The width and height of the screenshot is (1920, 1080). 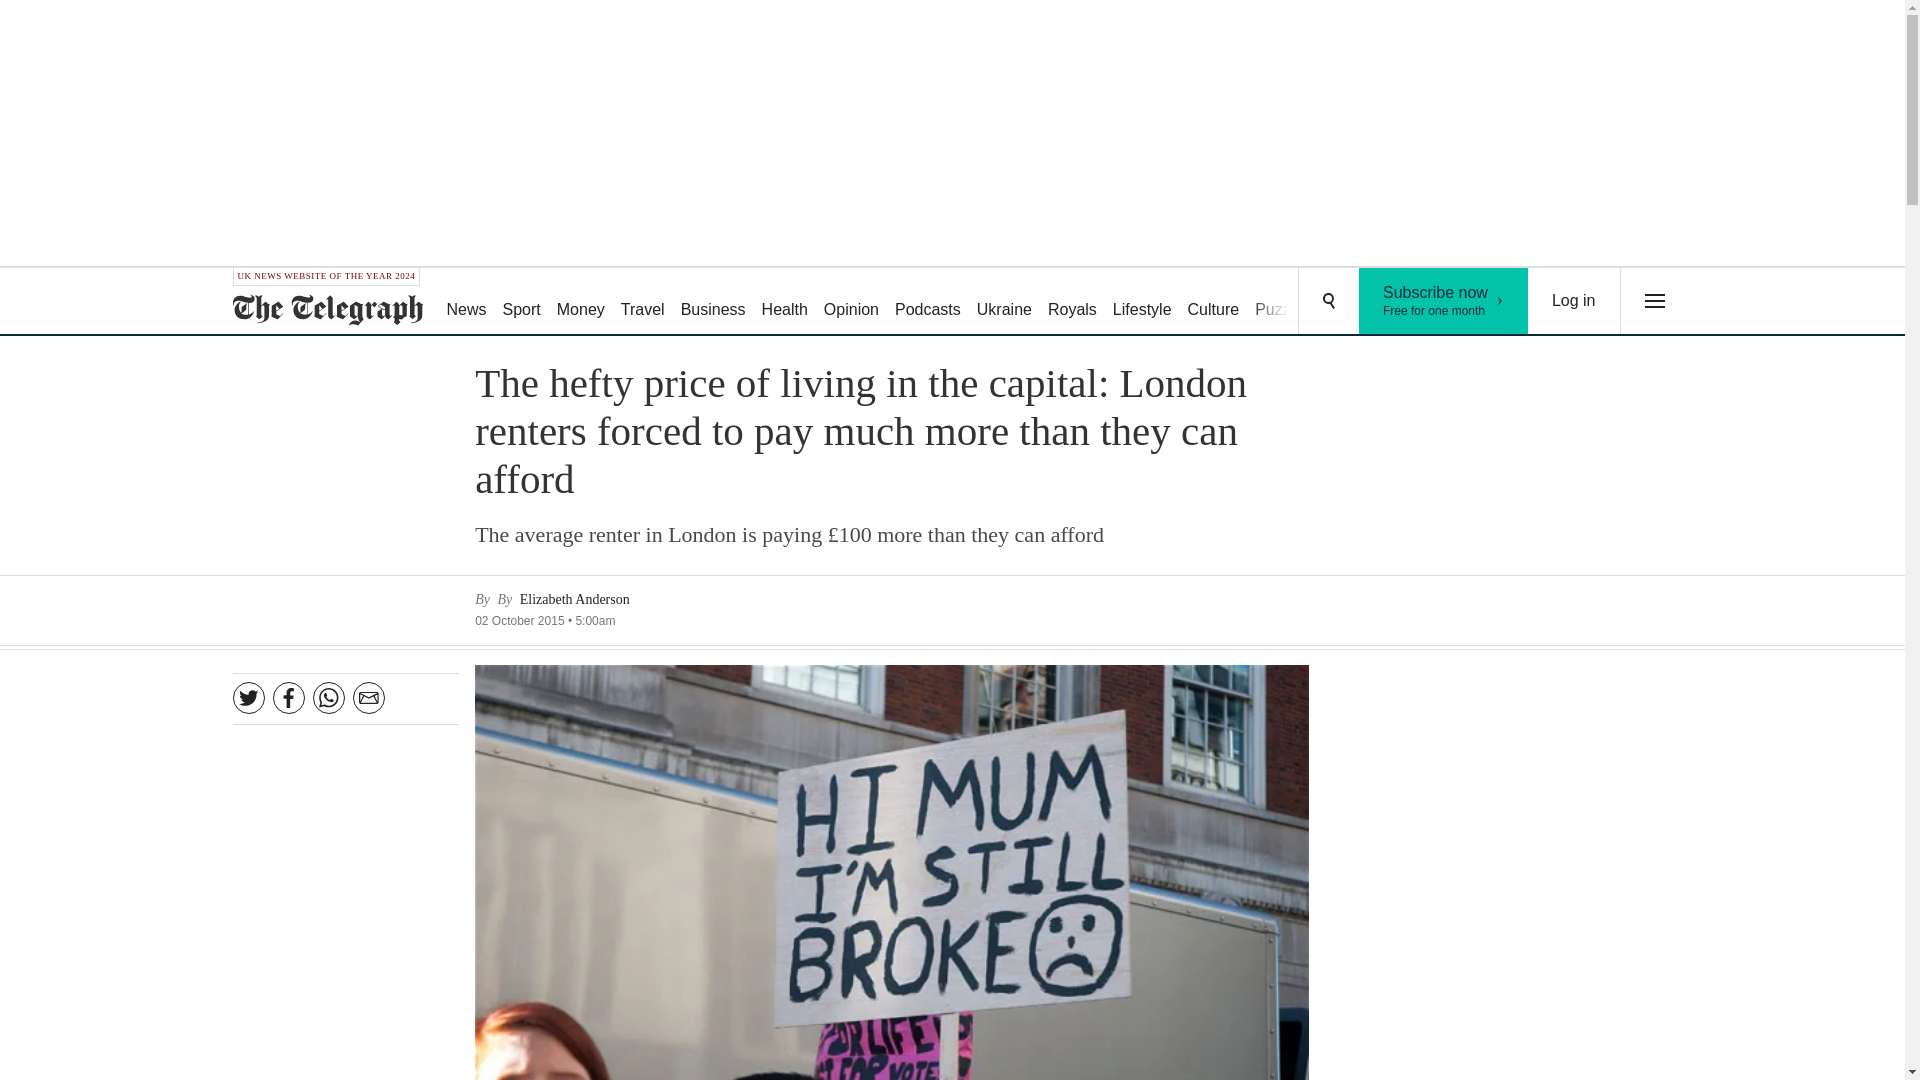 What do you see at coordinates (714, 302) in the screenshot?
I see `Business` at bounding box center [714, 302].